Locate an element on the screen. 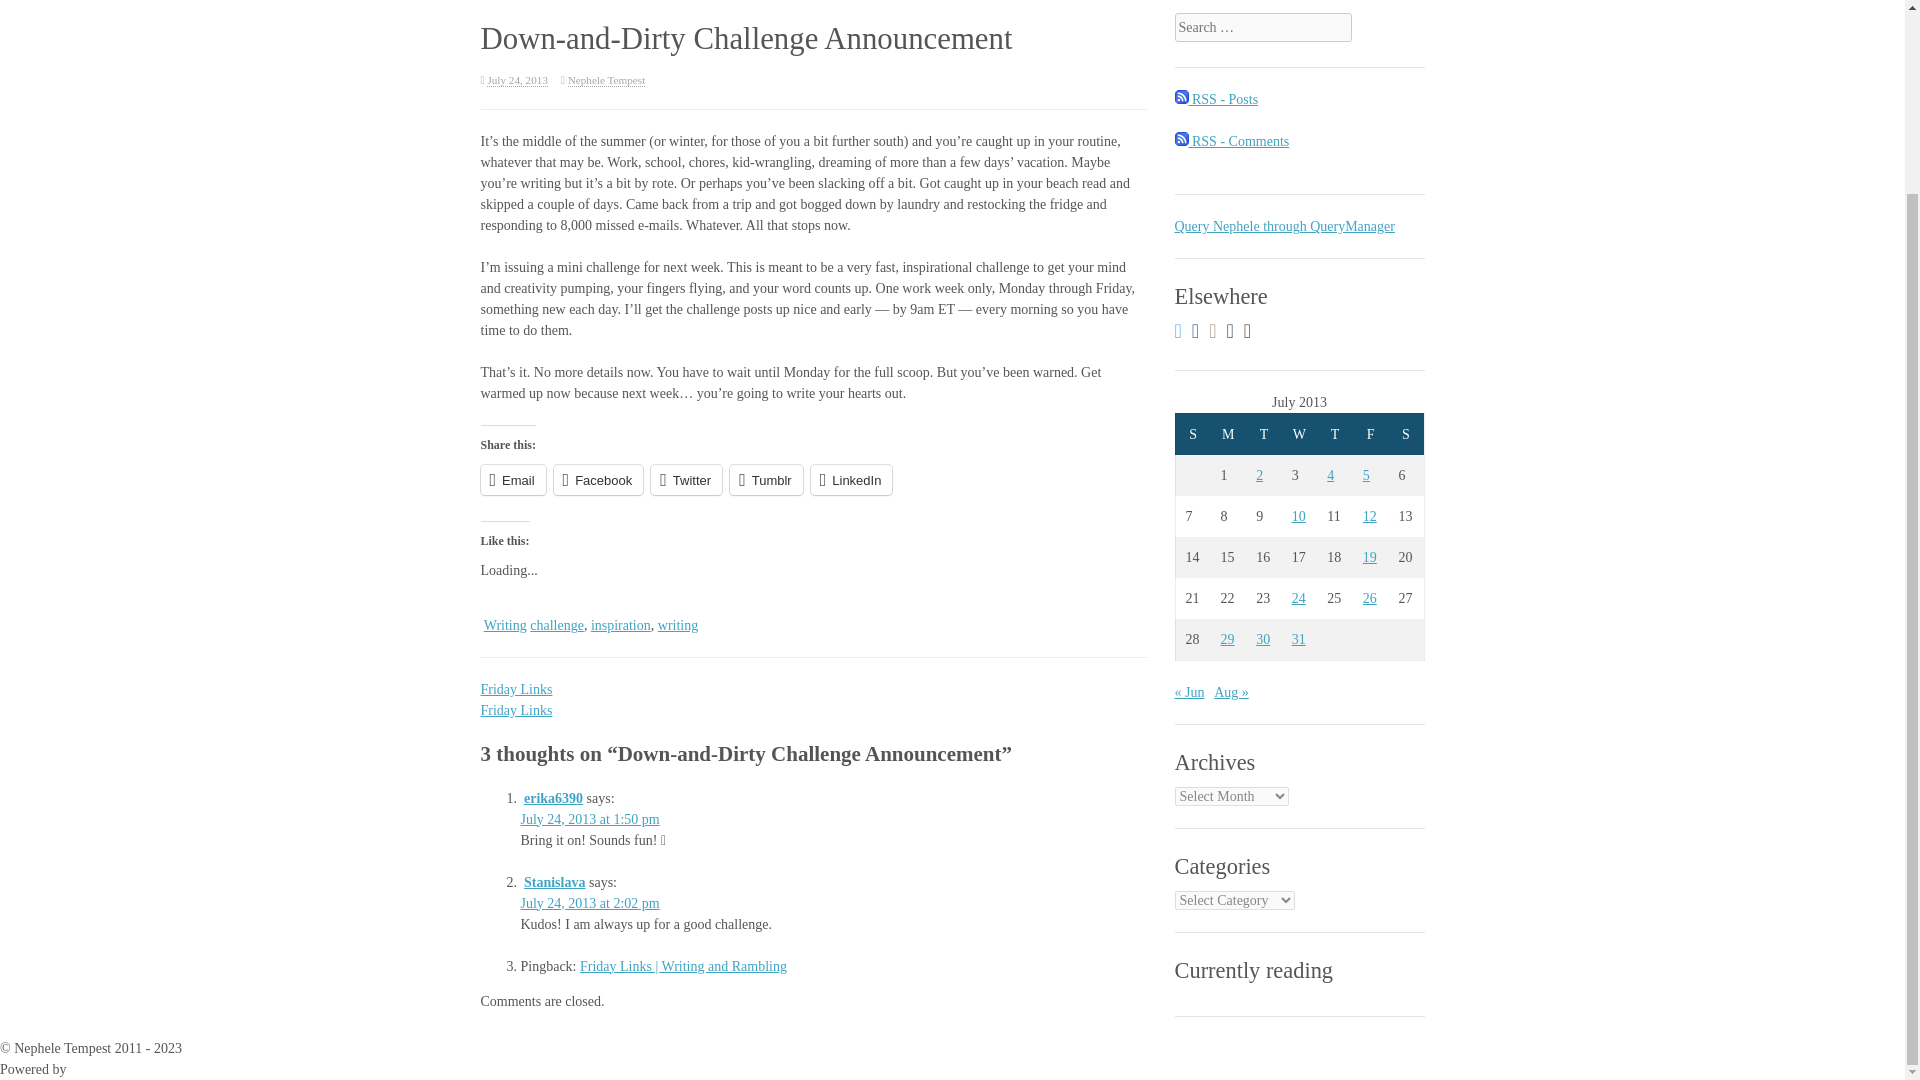  12 is located at coordinates (1370, 516).